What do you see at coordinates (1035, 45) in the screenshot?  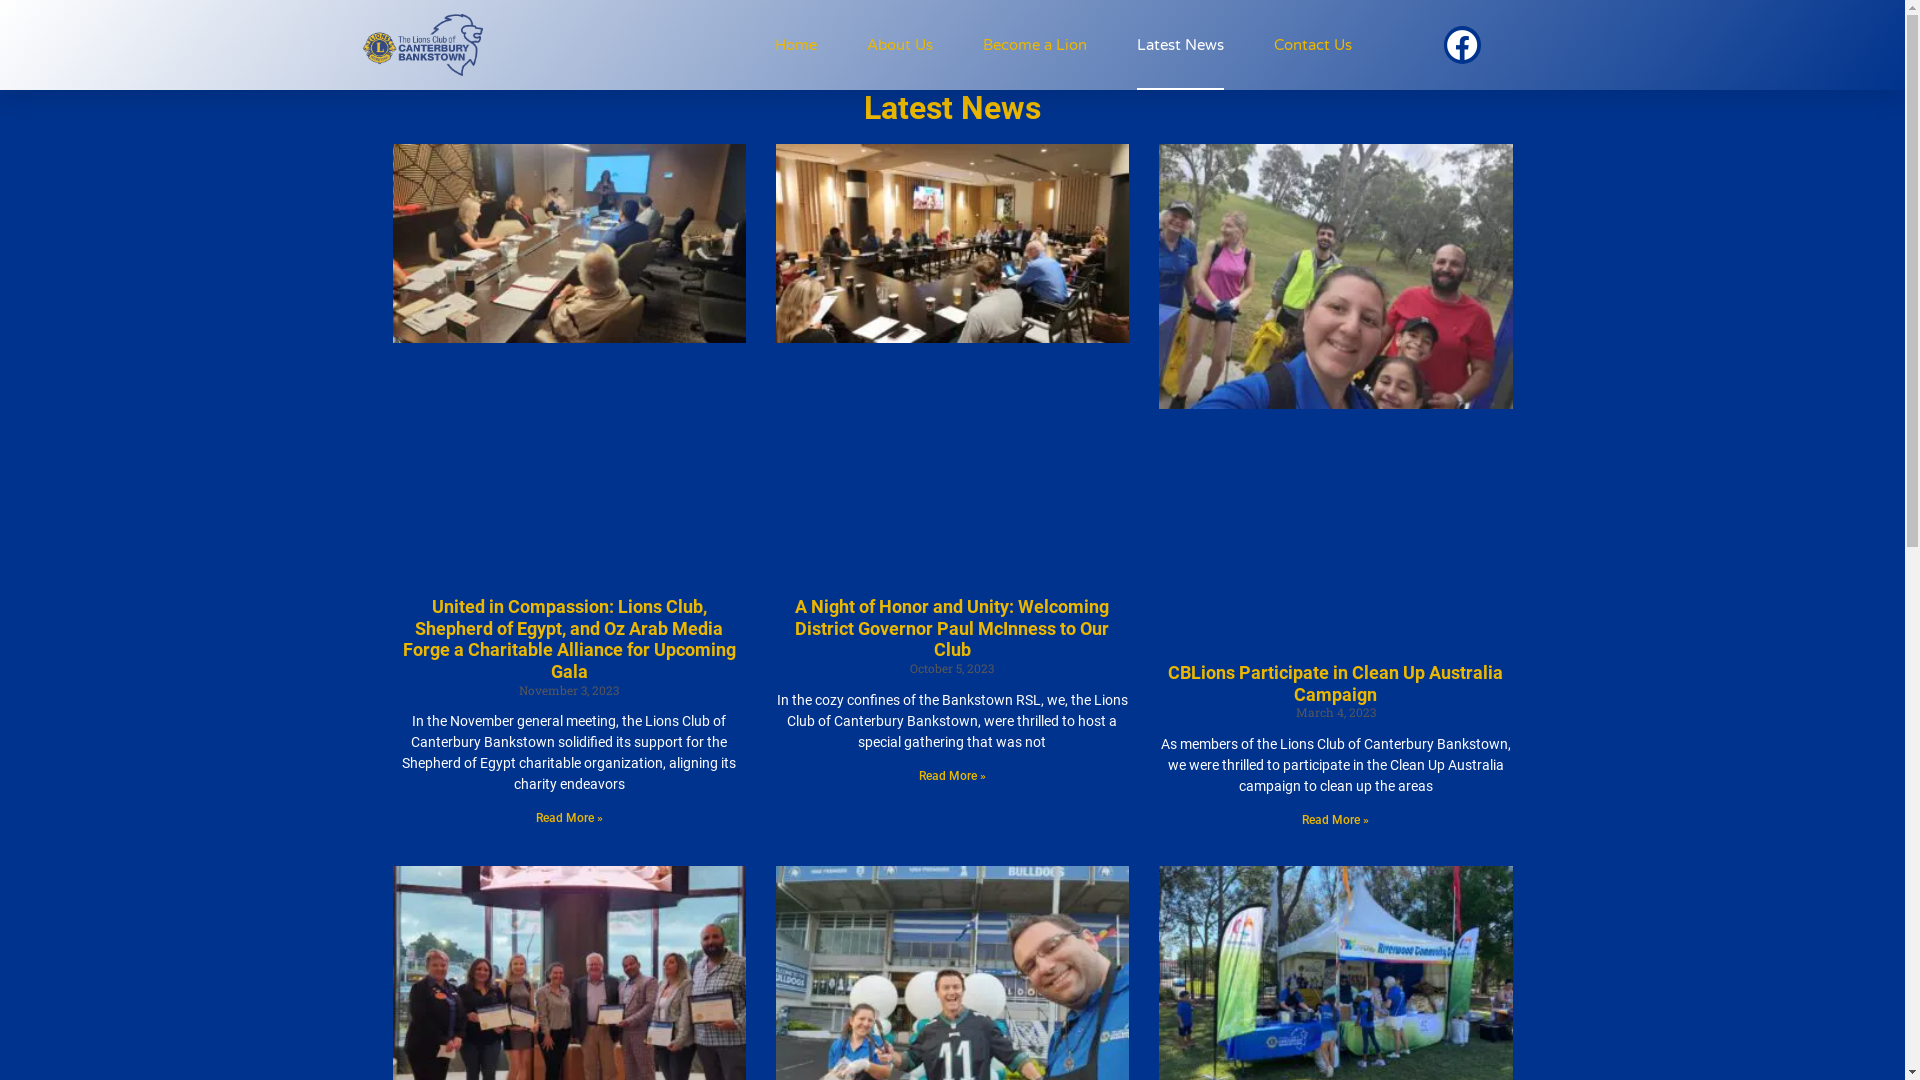 I see `Become a Lion` at bounding box center [1035, 45].